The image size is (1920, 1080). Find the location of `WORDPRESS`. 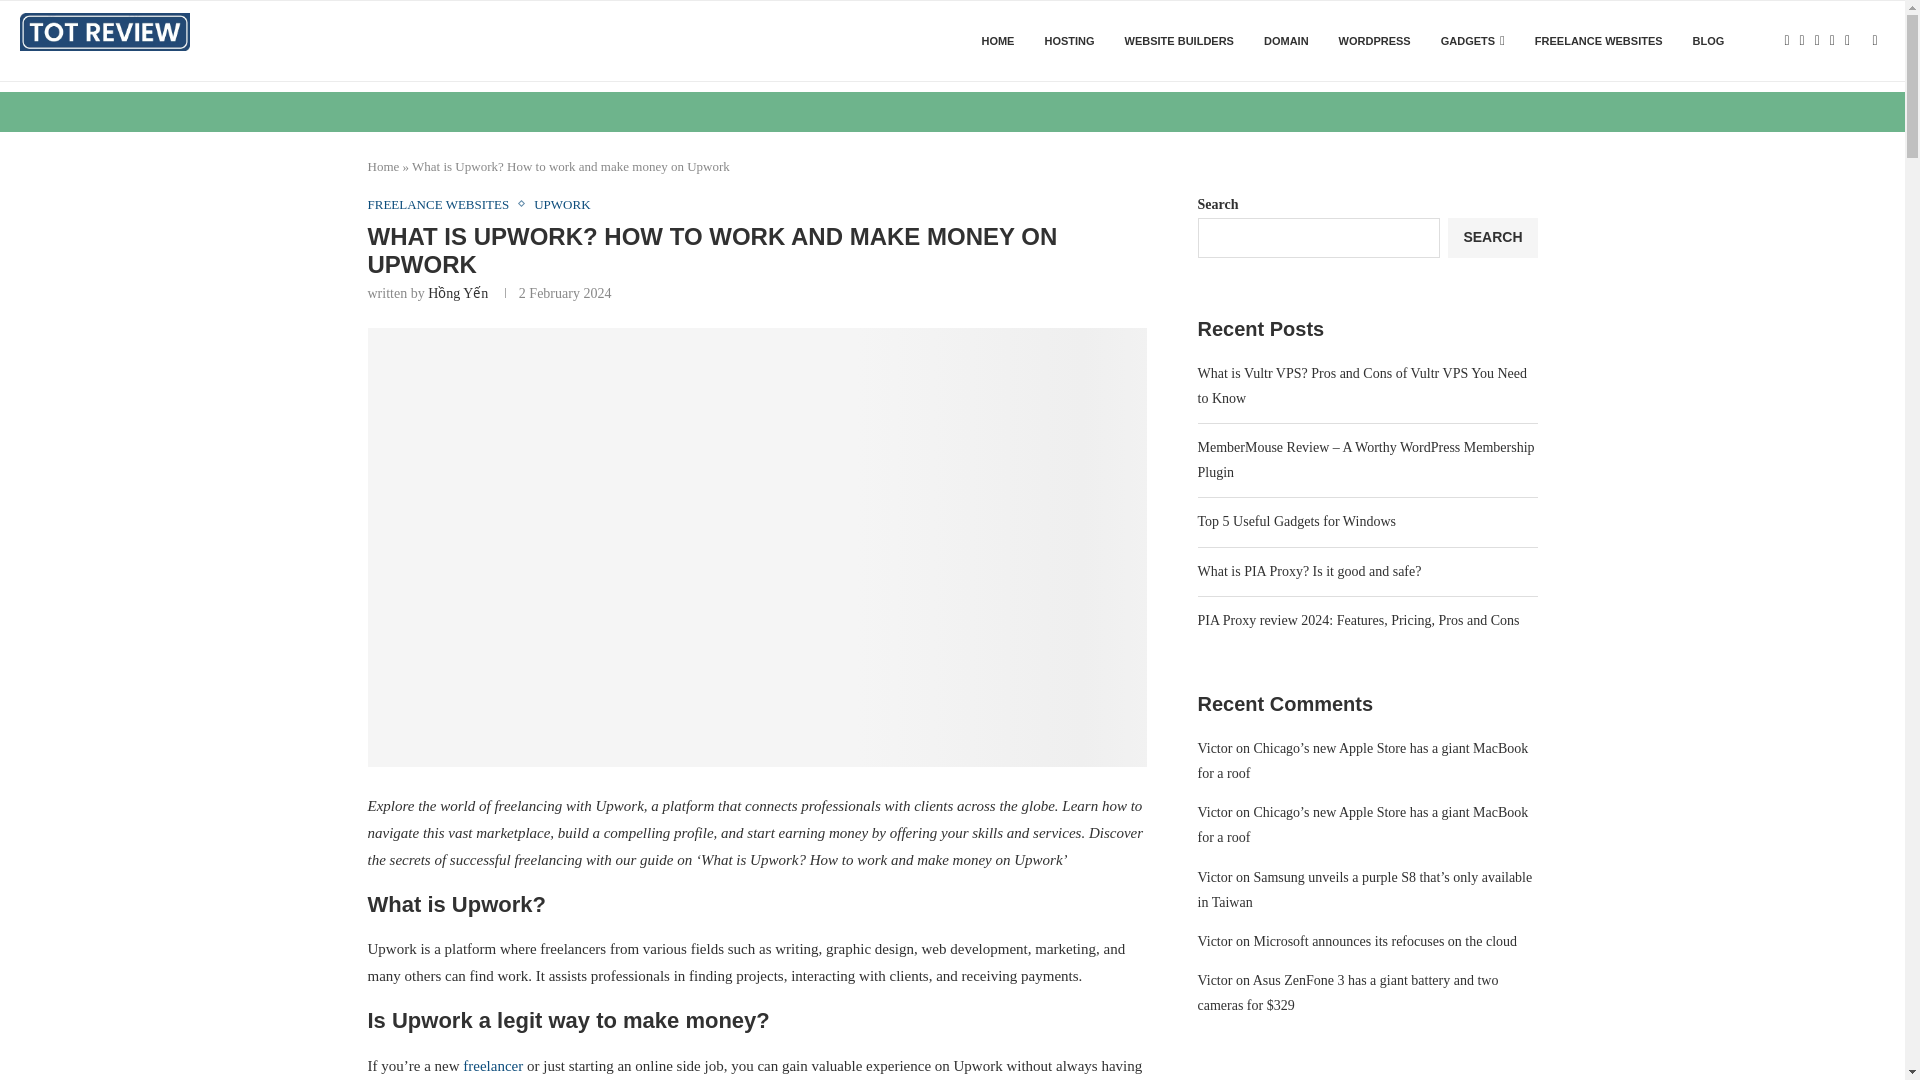

WORDPRESS is located at coordinates (1374, 41).